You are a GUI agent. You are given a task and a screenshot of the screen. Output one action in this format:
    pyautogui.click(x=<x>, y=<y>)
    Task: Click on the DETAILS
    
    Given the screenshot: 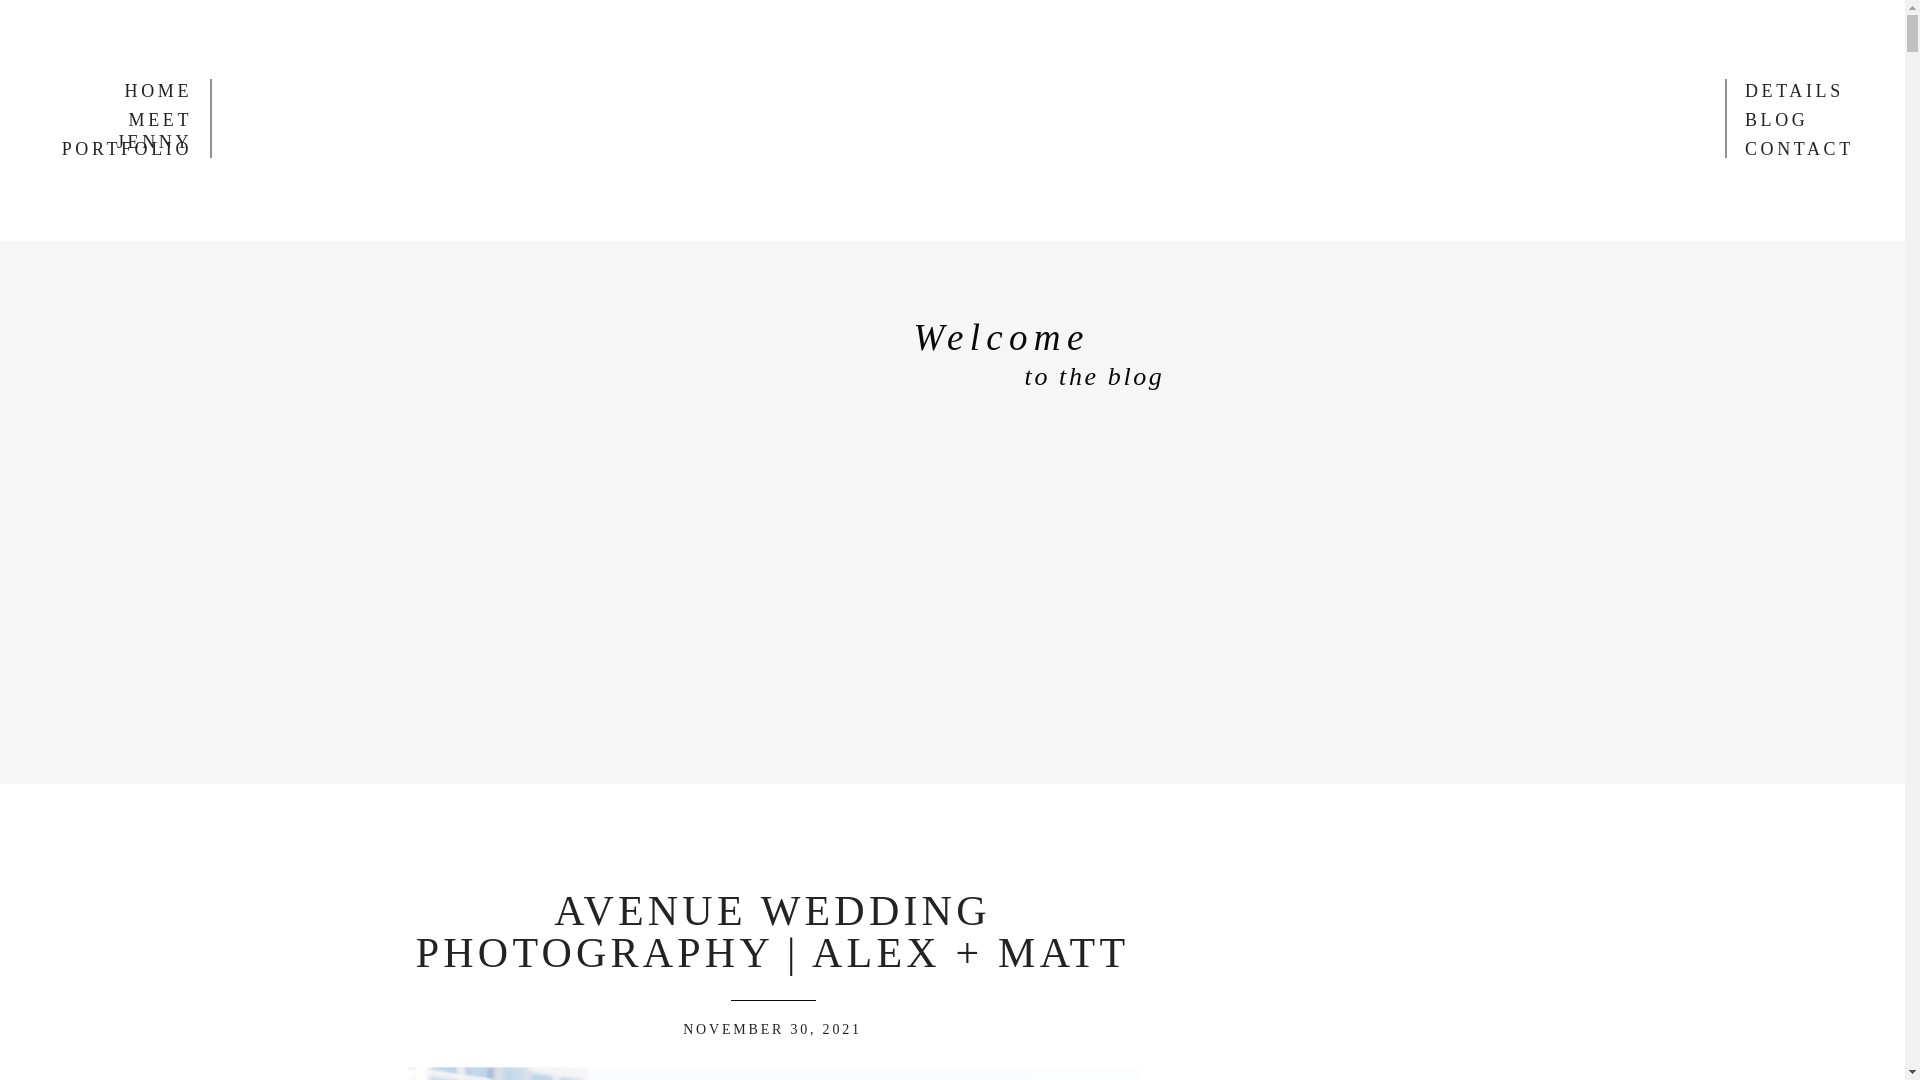 What is the action you would take?
    pyautogui.click(x=1021, y=25)
    